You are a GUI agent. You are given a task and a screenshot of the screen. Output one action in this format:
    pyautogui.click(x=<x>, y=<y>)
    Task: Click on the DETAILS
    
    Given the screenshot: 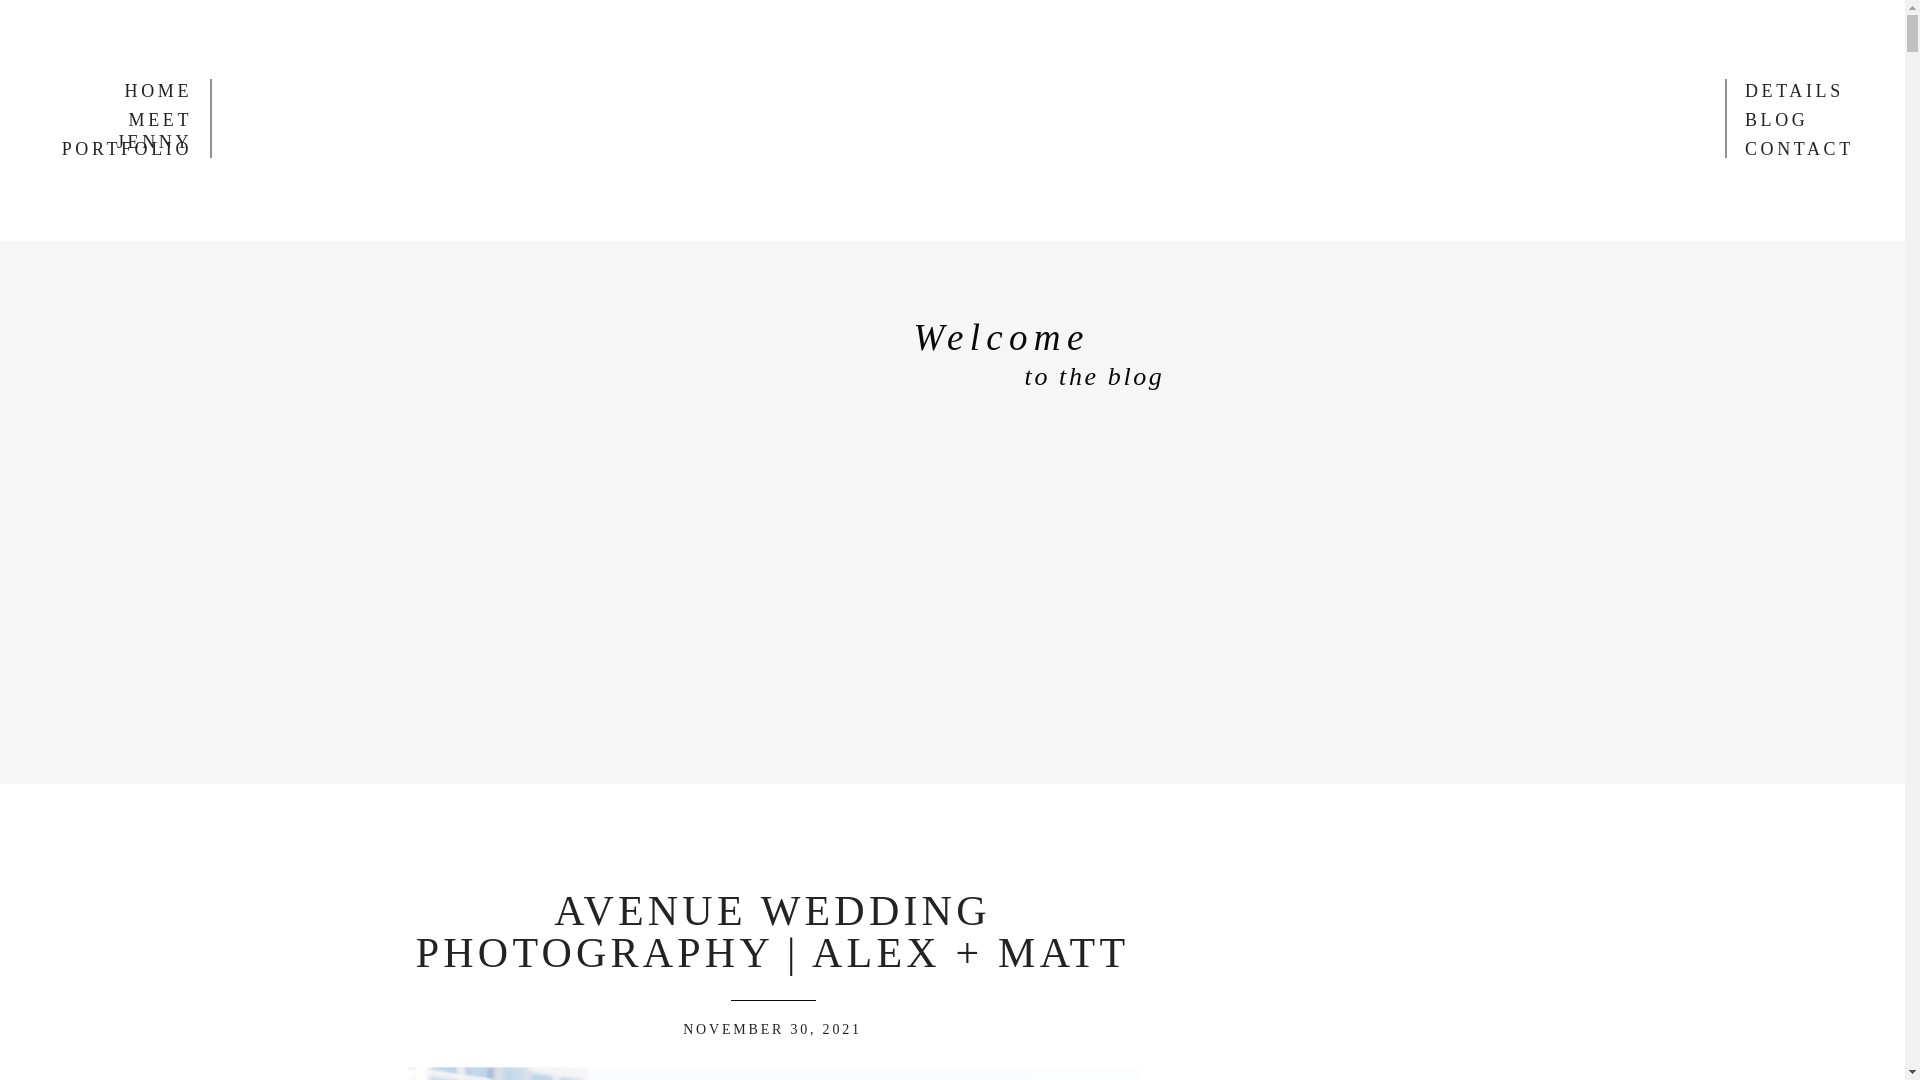 What is the action you would take?
    pyautogui.click(x=1021, y=25)
    